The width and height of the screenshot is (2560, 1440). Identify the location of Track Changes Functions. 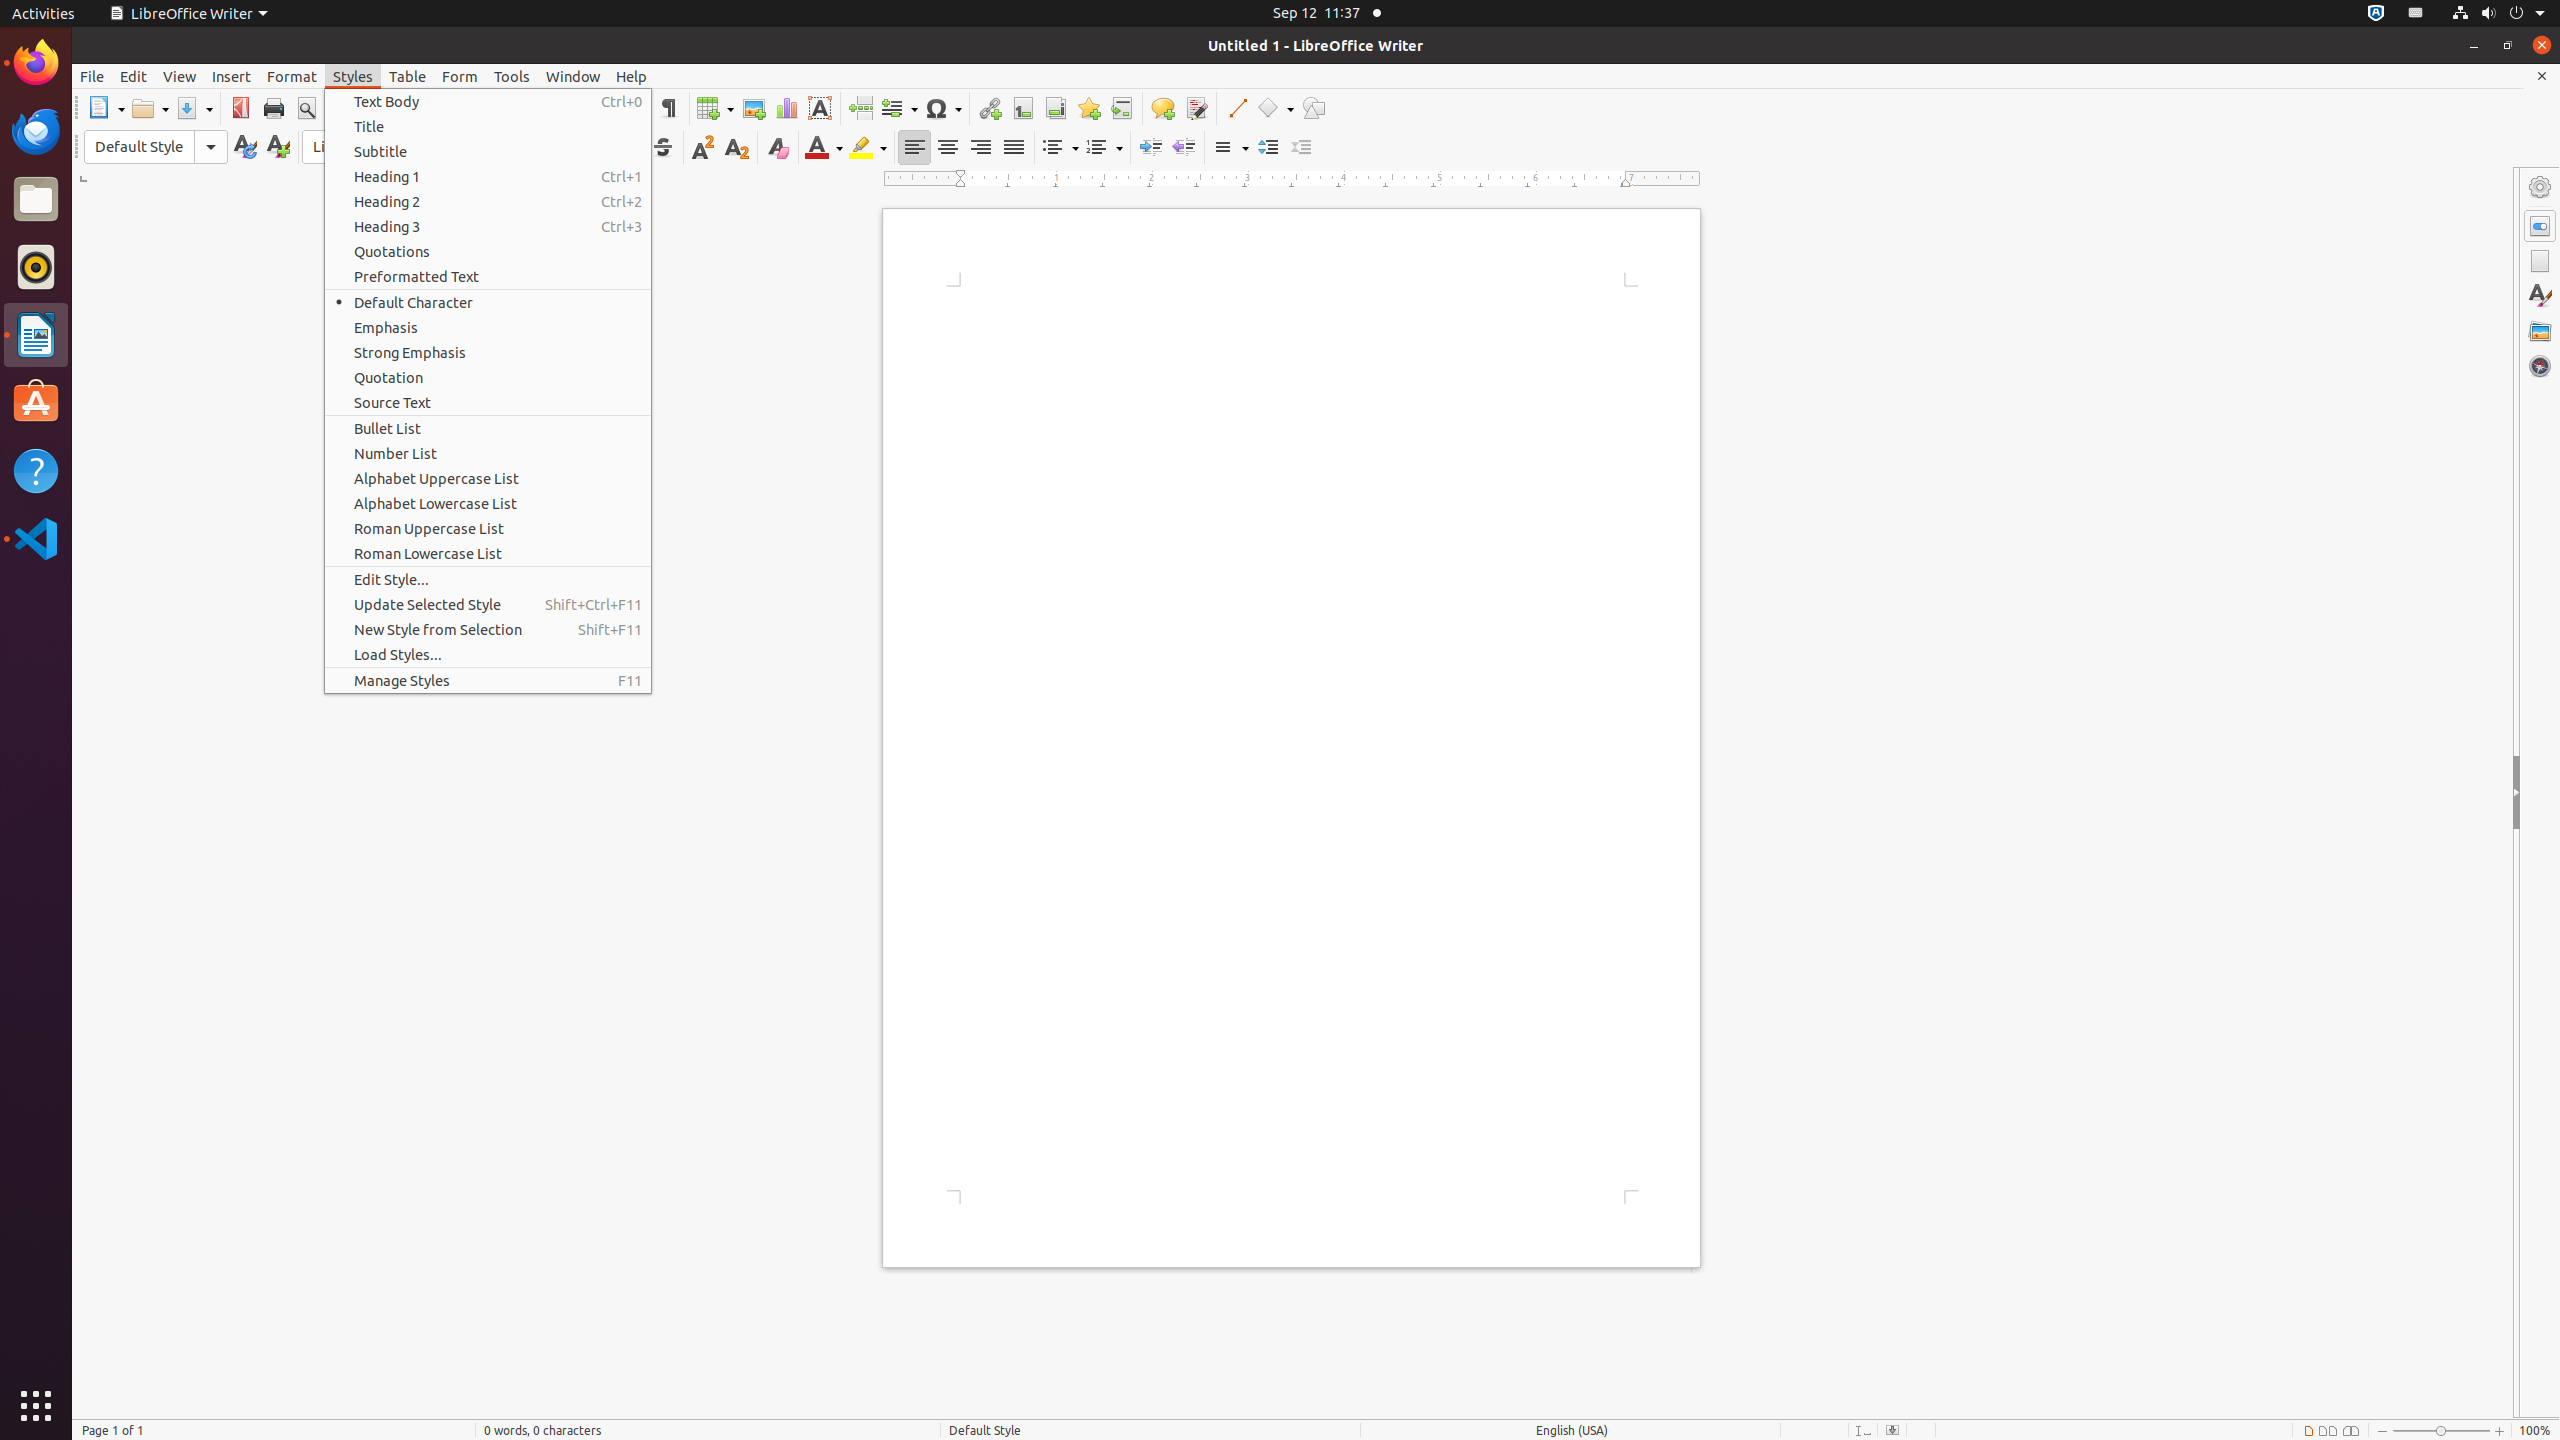
(1196, 108).